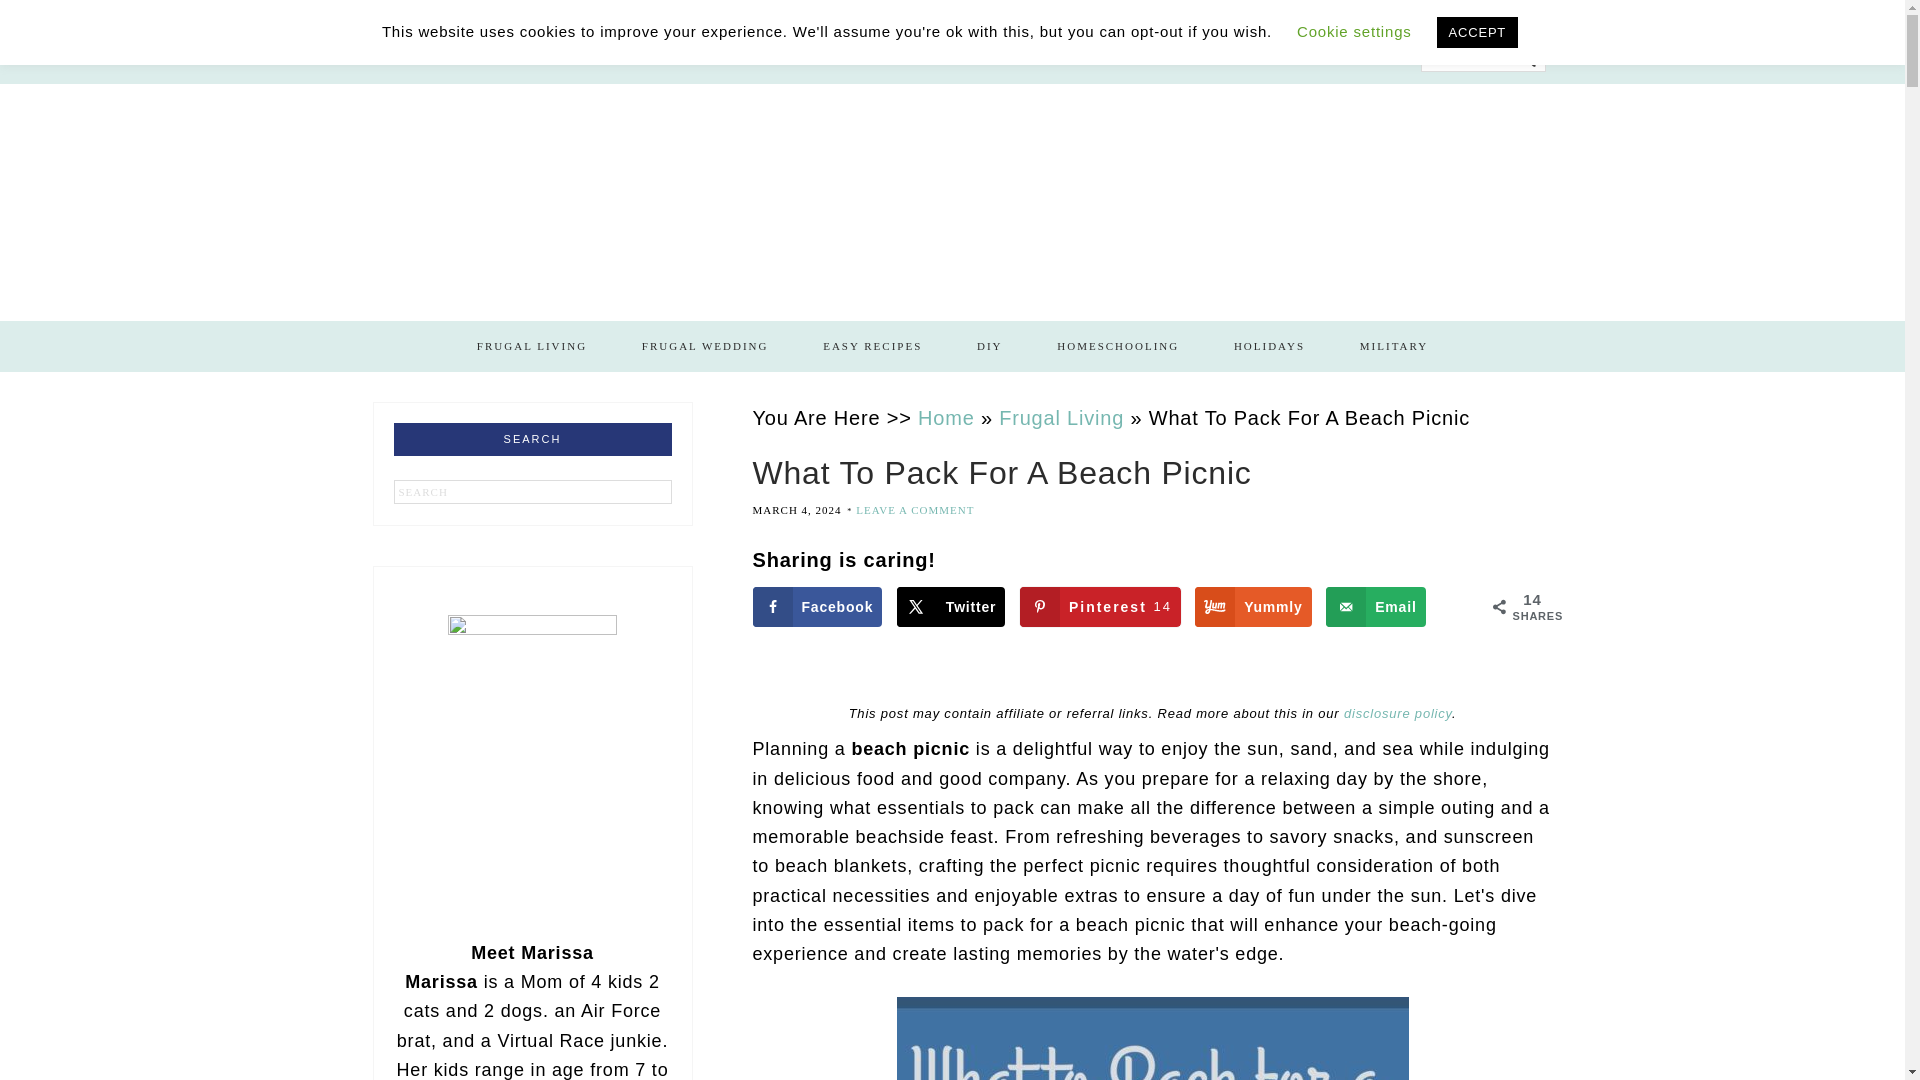 This screenshot has height=1080, width=1920. I want to click on Twitter, so click(950, 607).